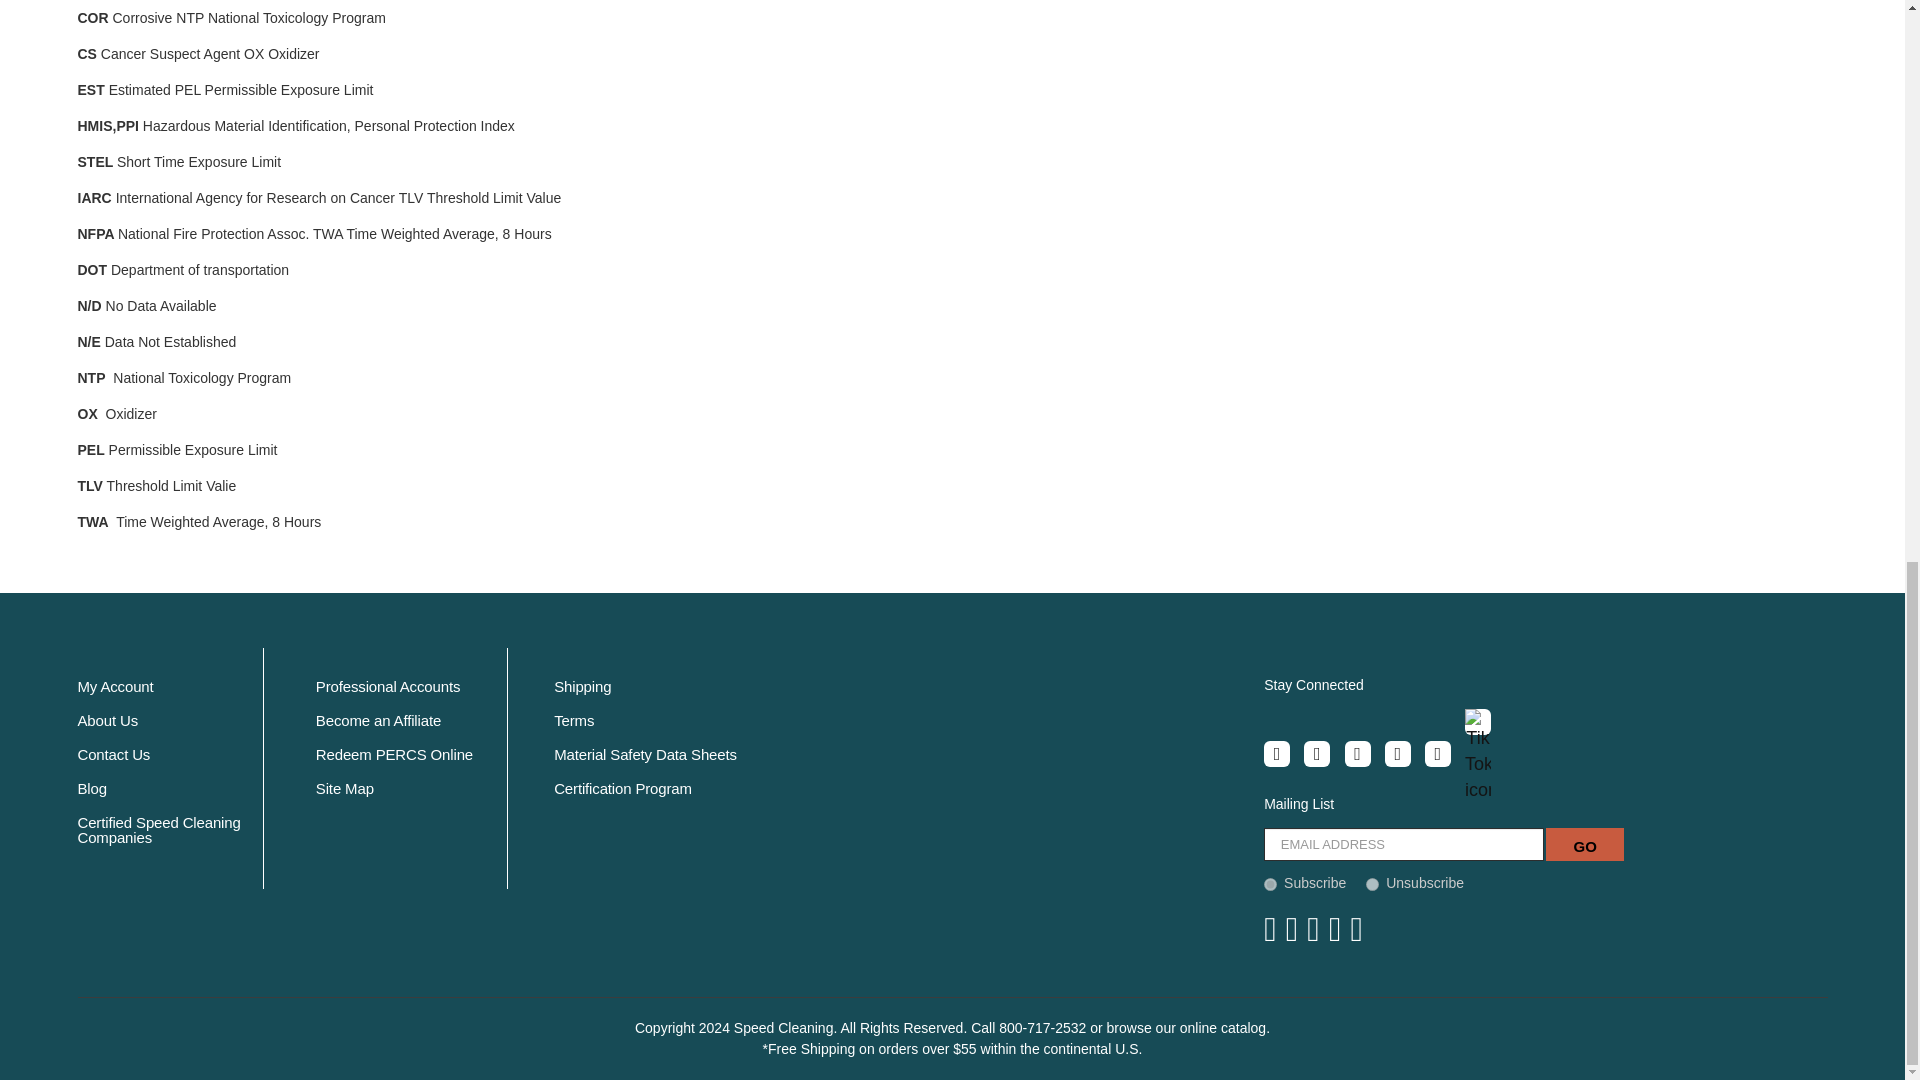 Image resolution: width=1920 pixels, height=1080 pixels. I want to click on Like Us on Facebook, so click(1276, 753).